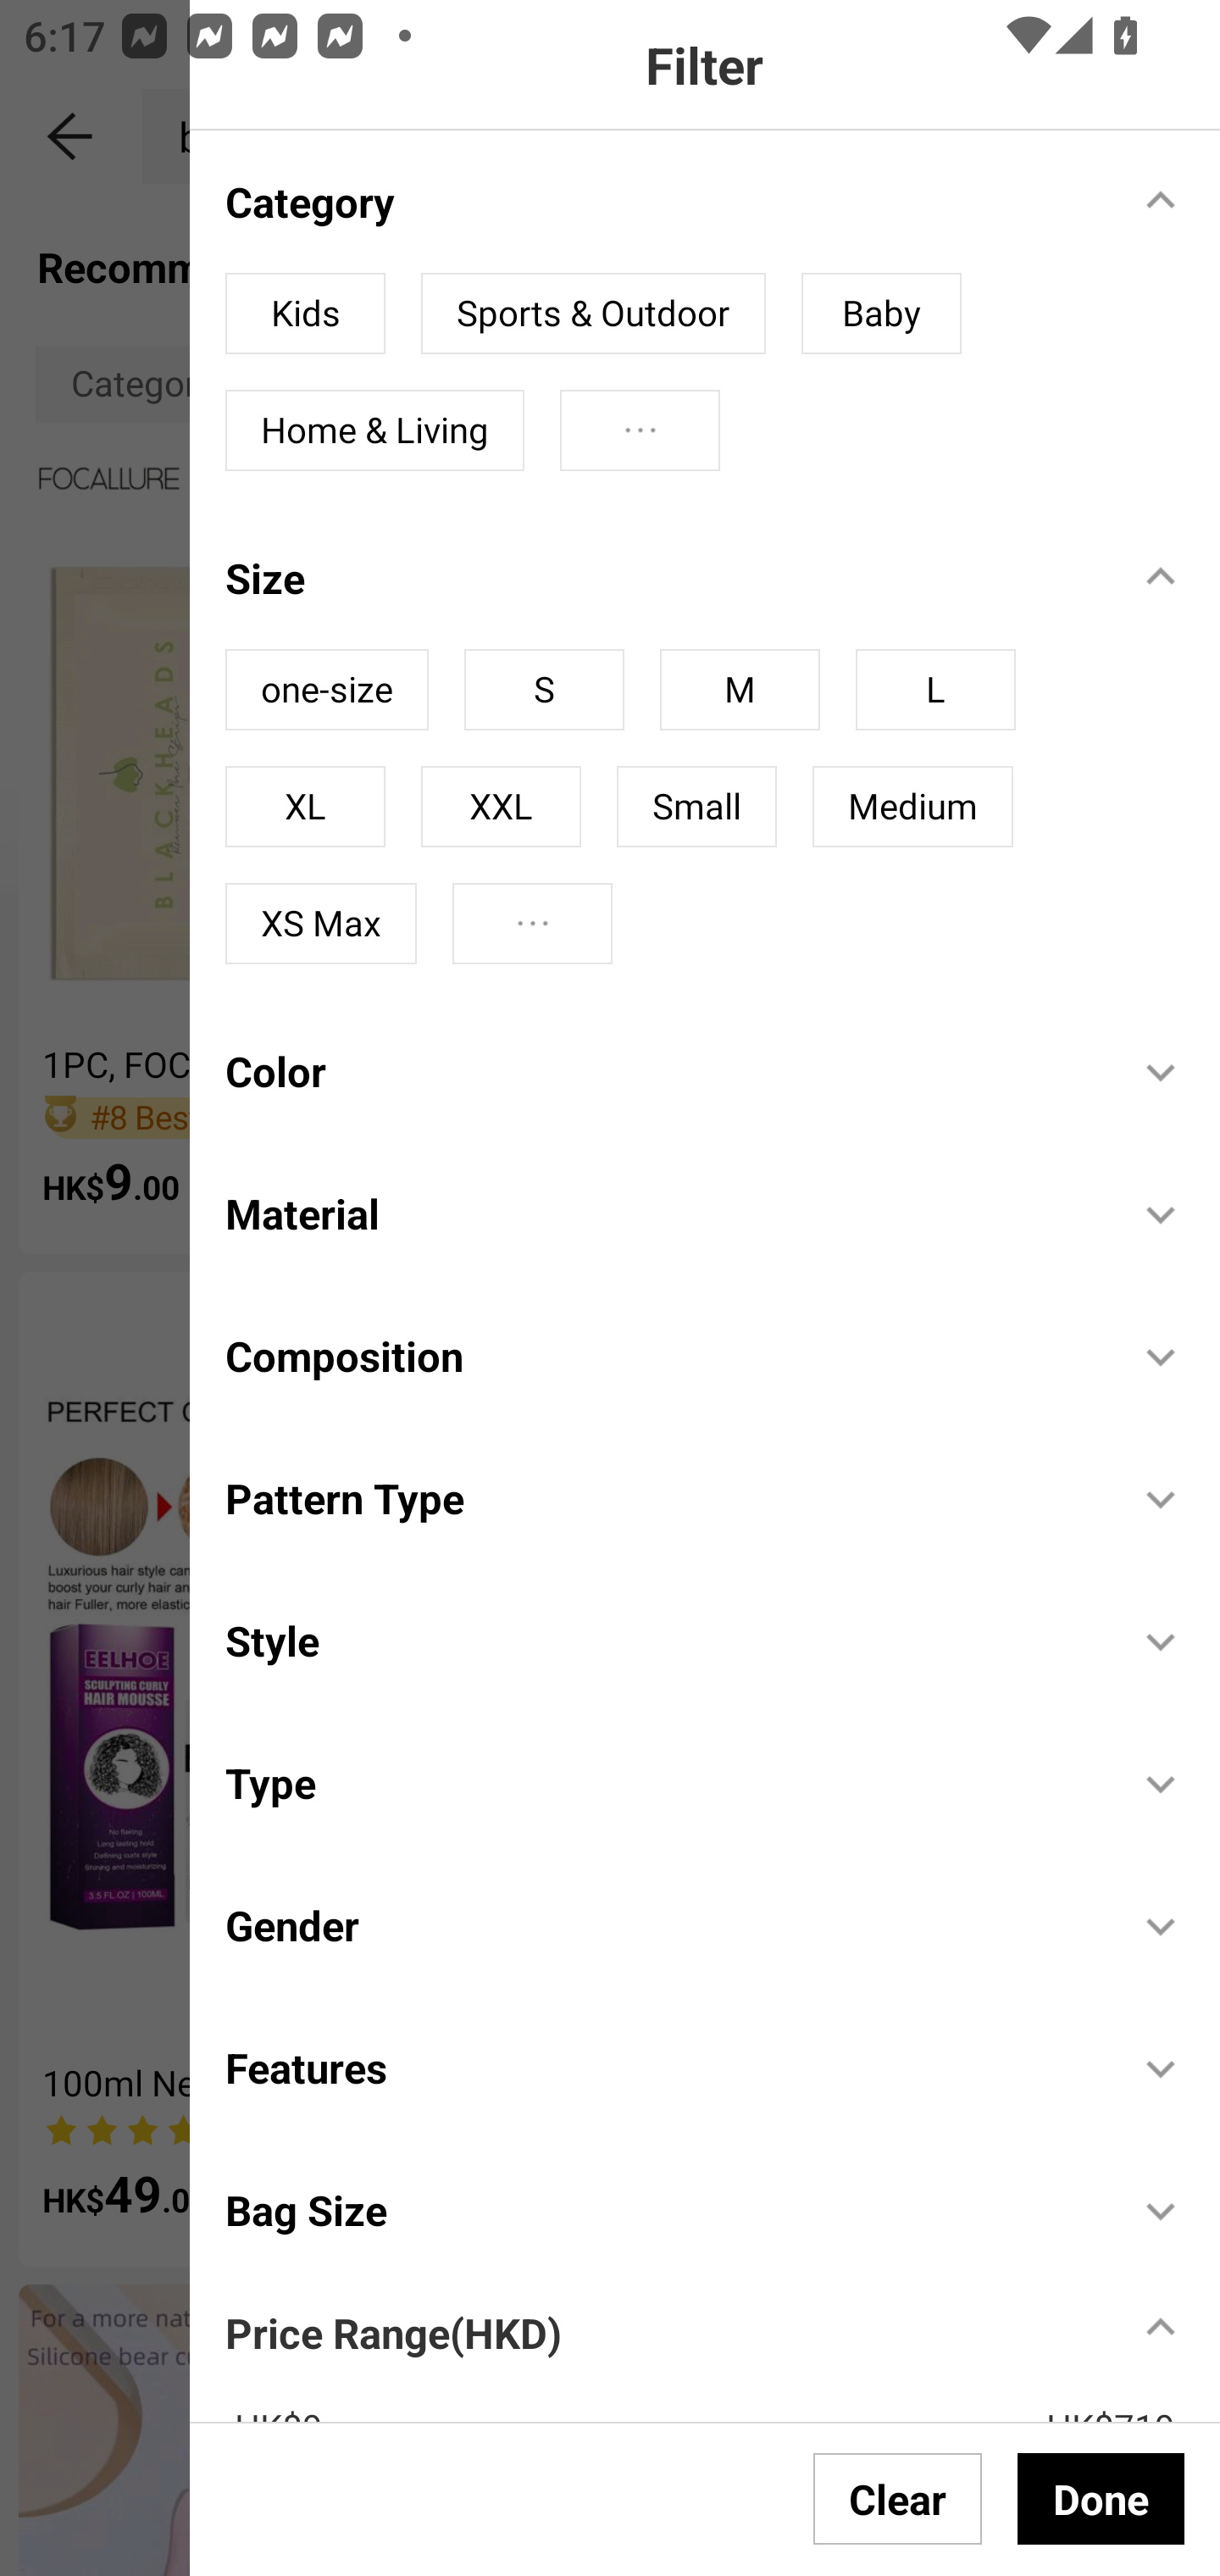 This screenshot has height=2576, width=1220. I want to click on Kids, so click(305, 314).